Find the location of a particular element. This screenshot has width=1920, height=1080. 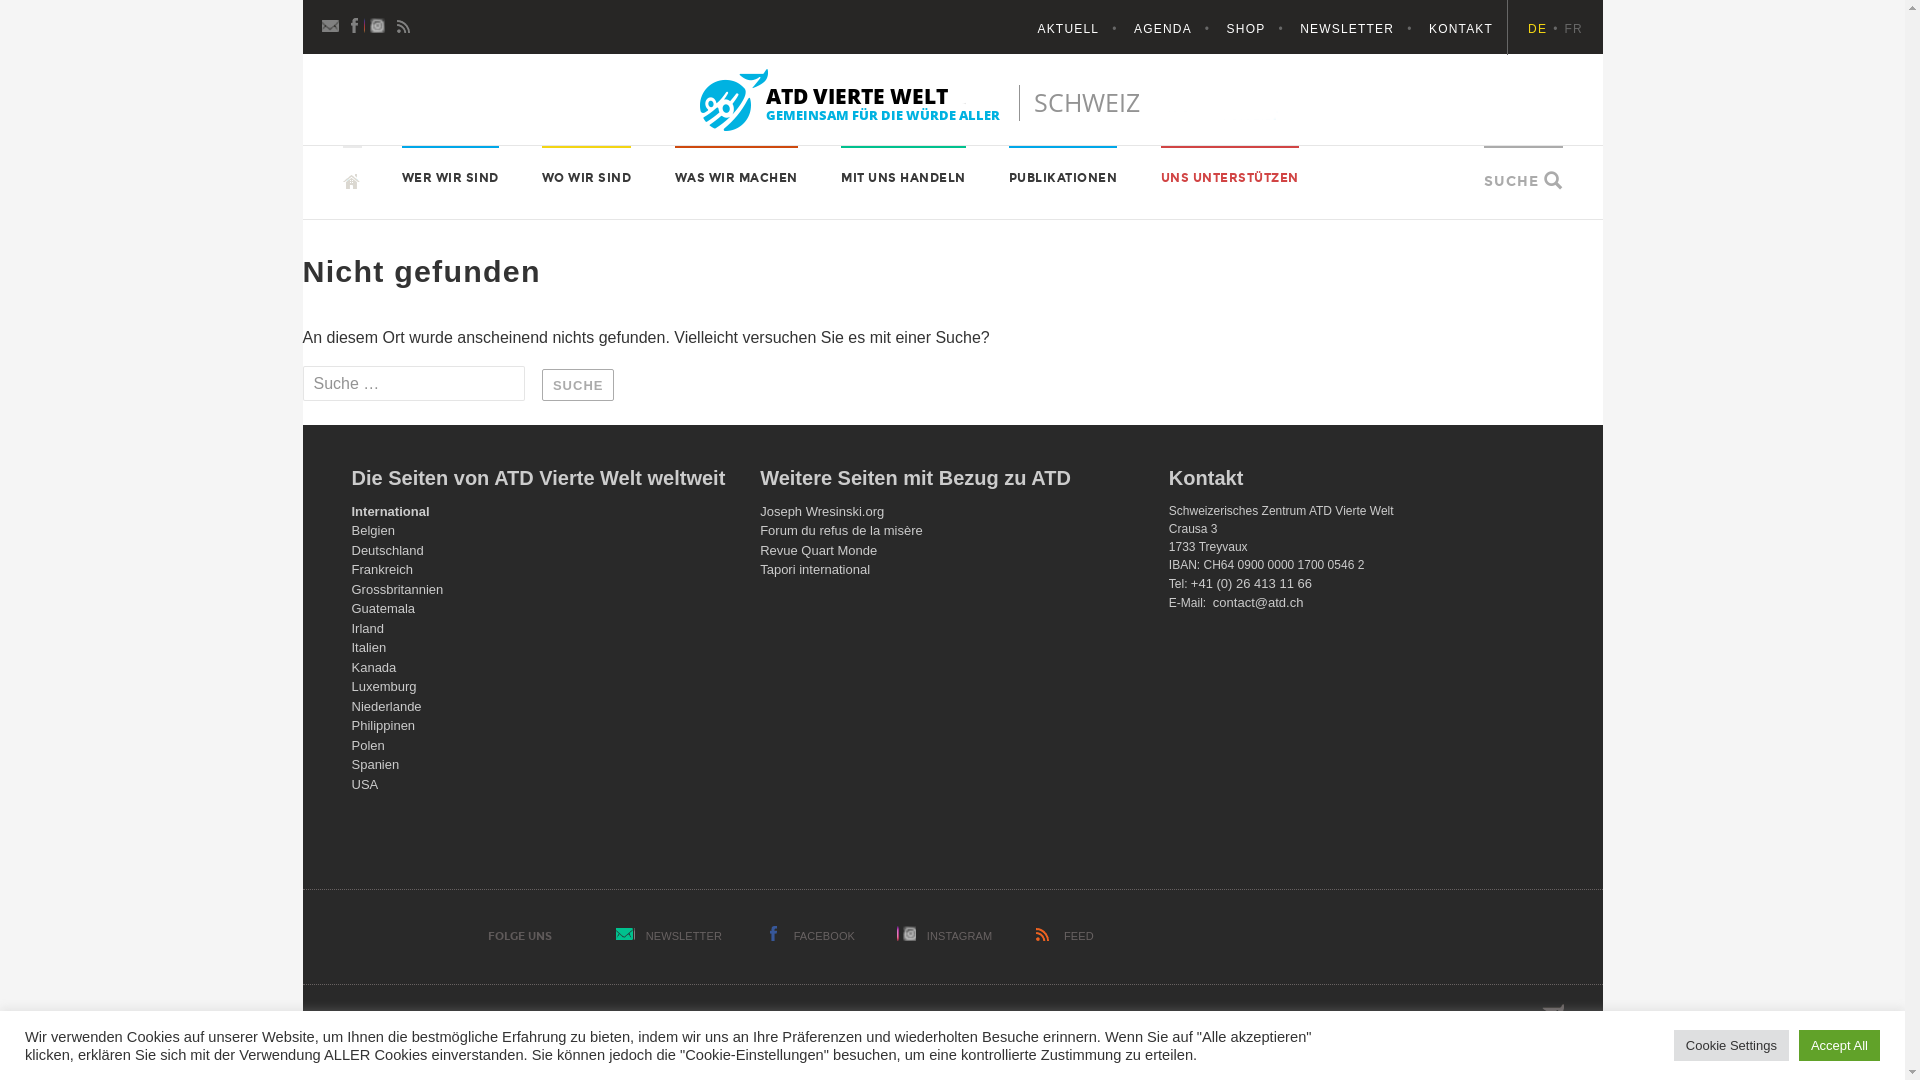

SHOP is located at coordinates (1262, 29).